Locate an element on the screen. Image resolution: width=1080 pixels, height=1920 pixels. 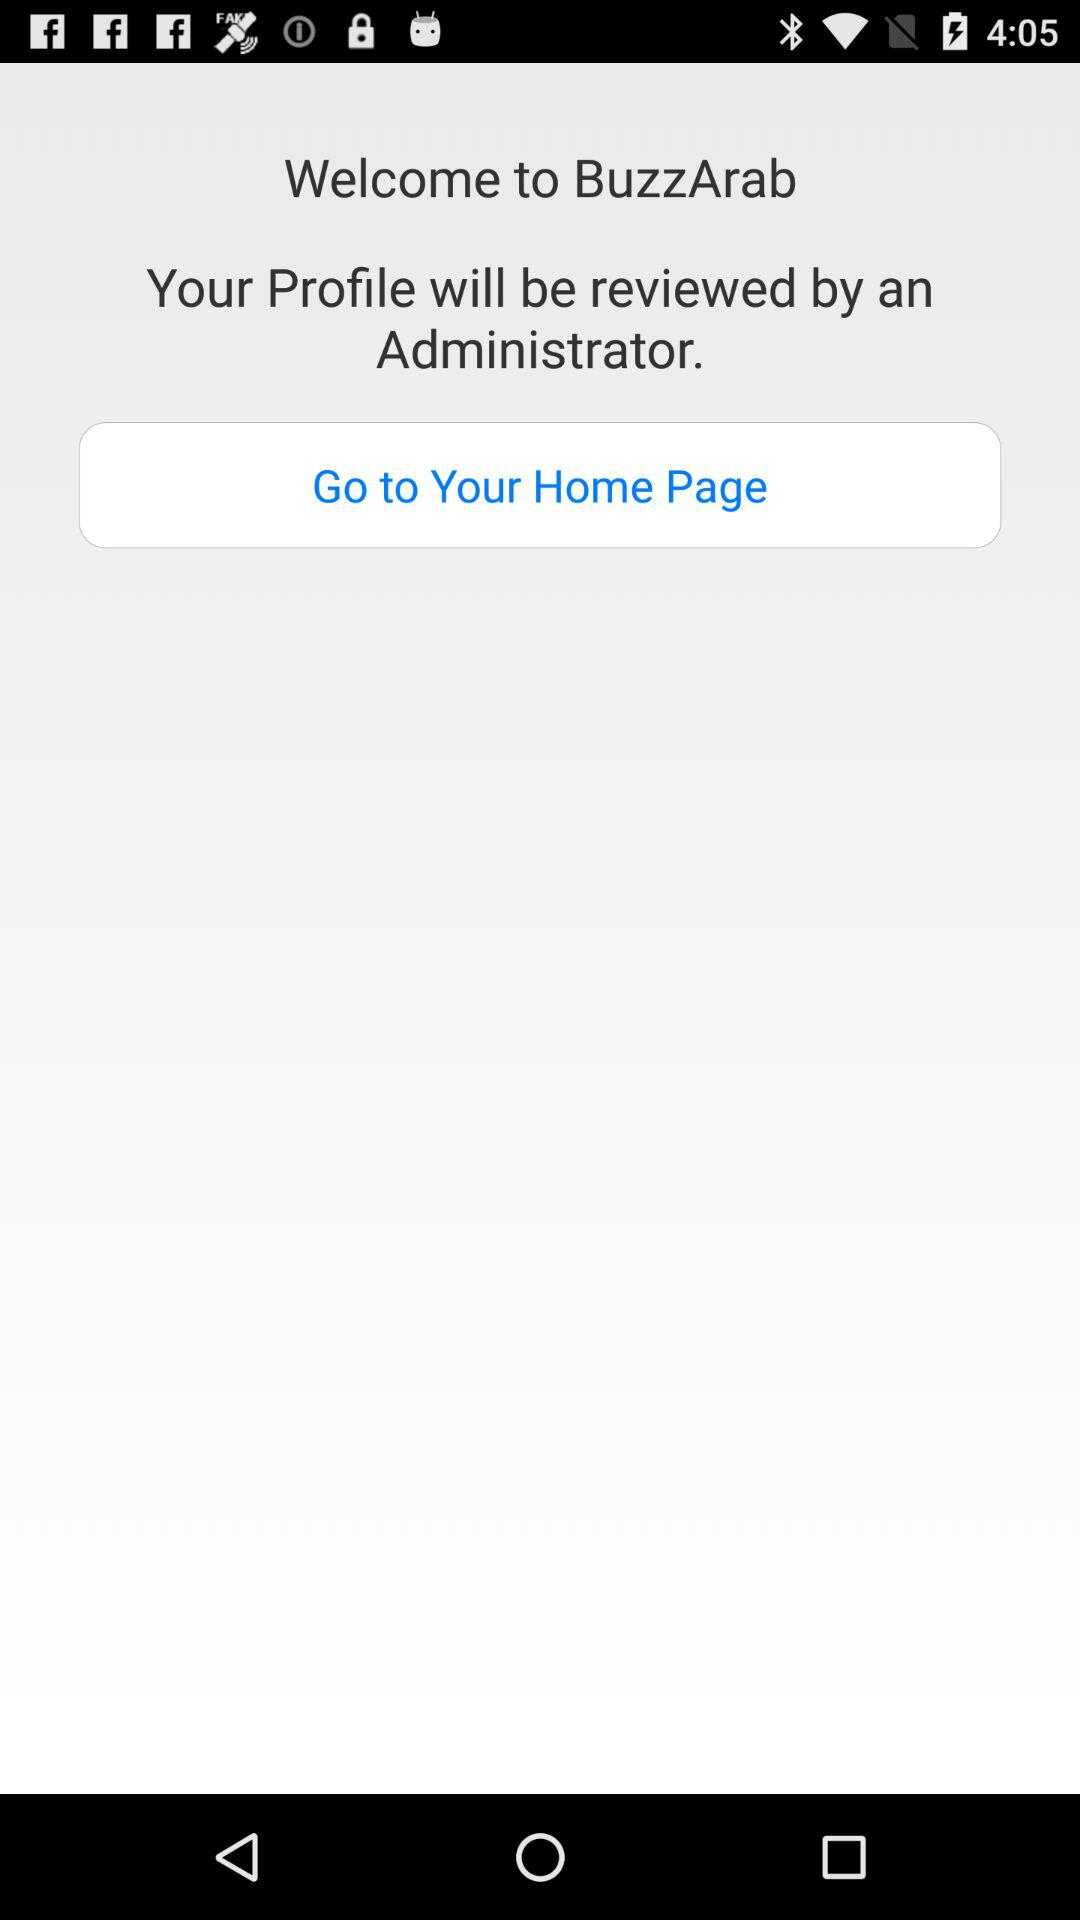
press app below the your profile will app is located at coordinates (540, 485).